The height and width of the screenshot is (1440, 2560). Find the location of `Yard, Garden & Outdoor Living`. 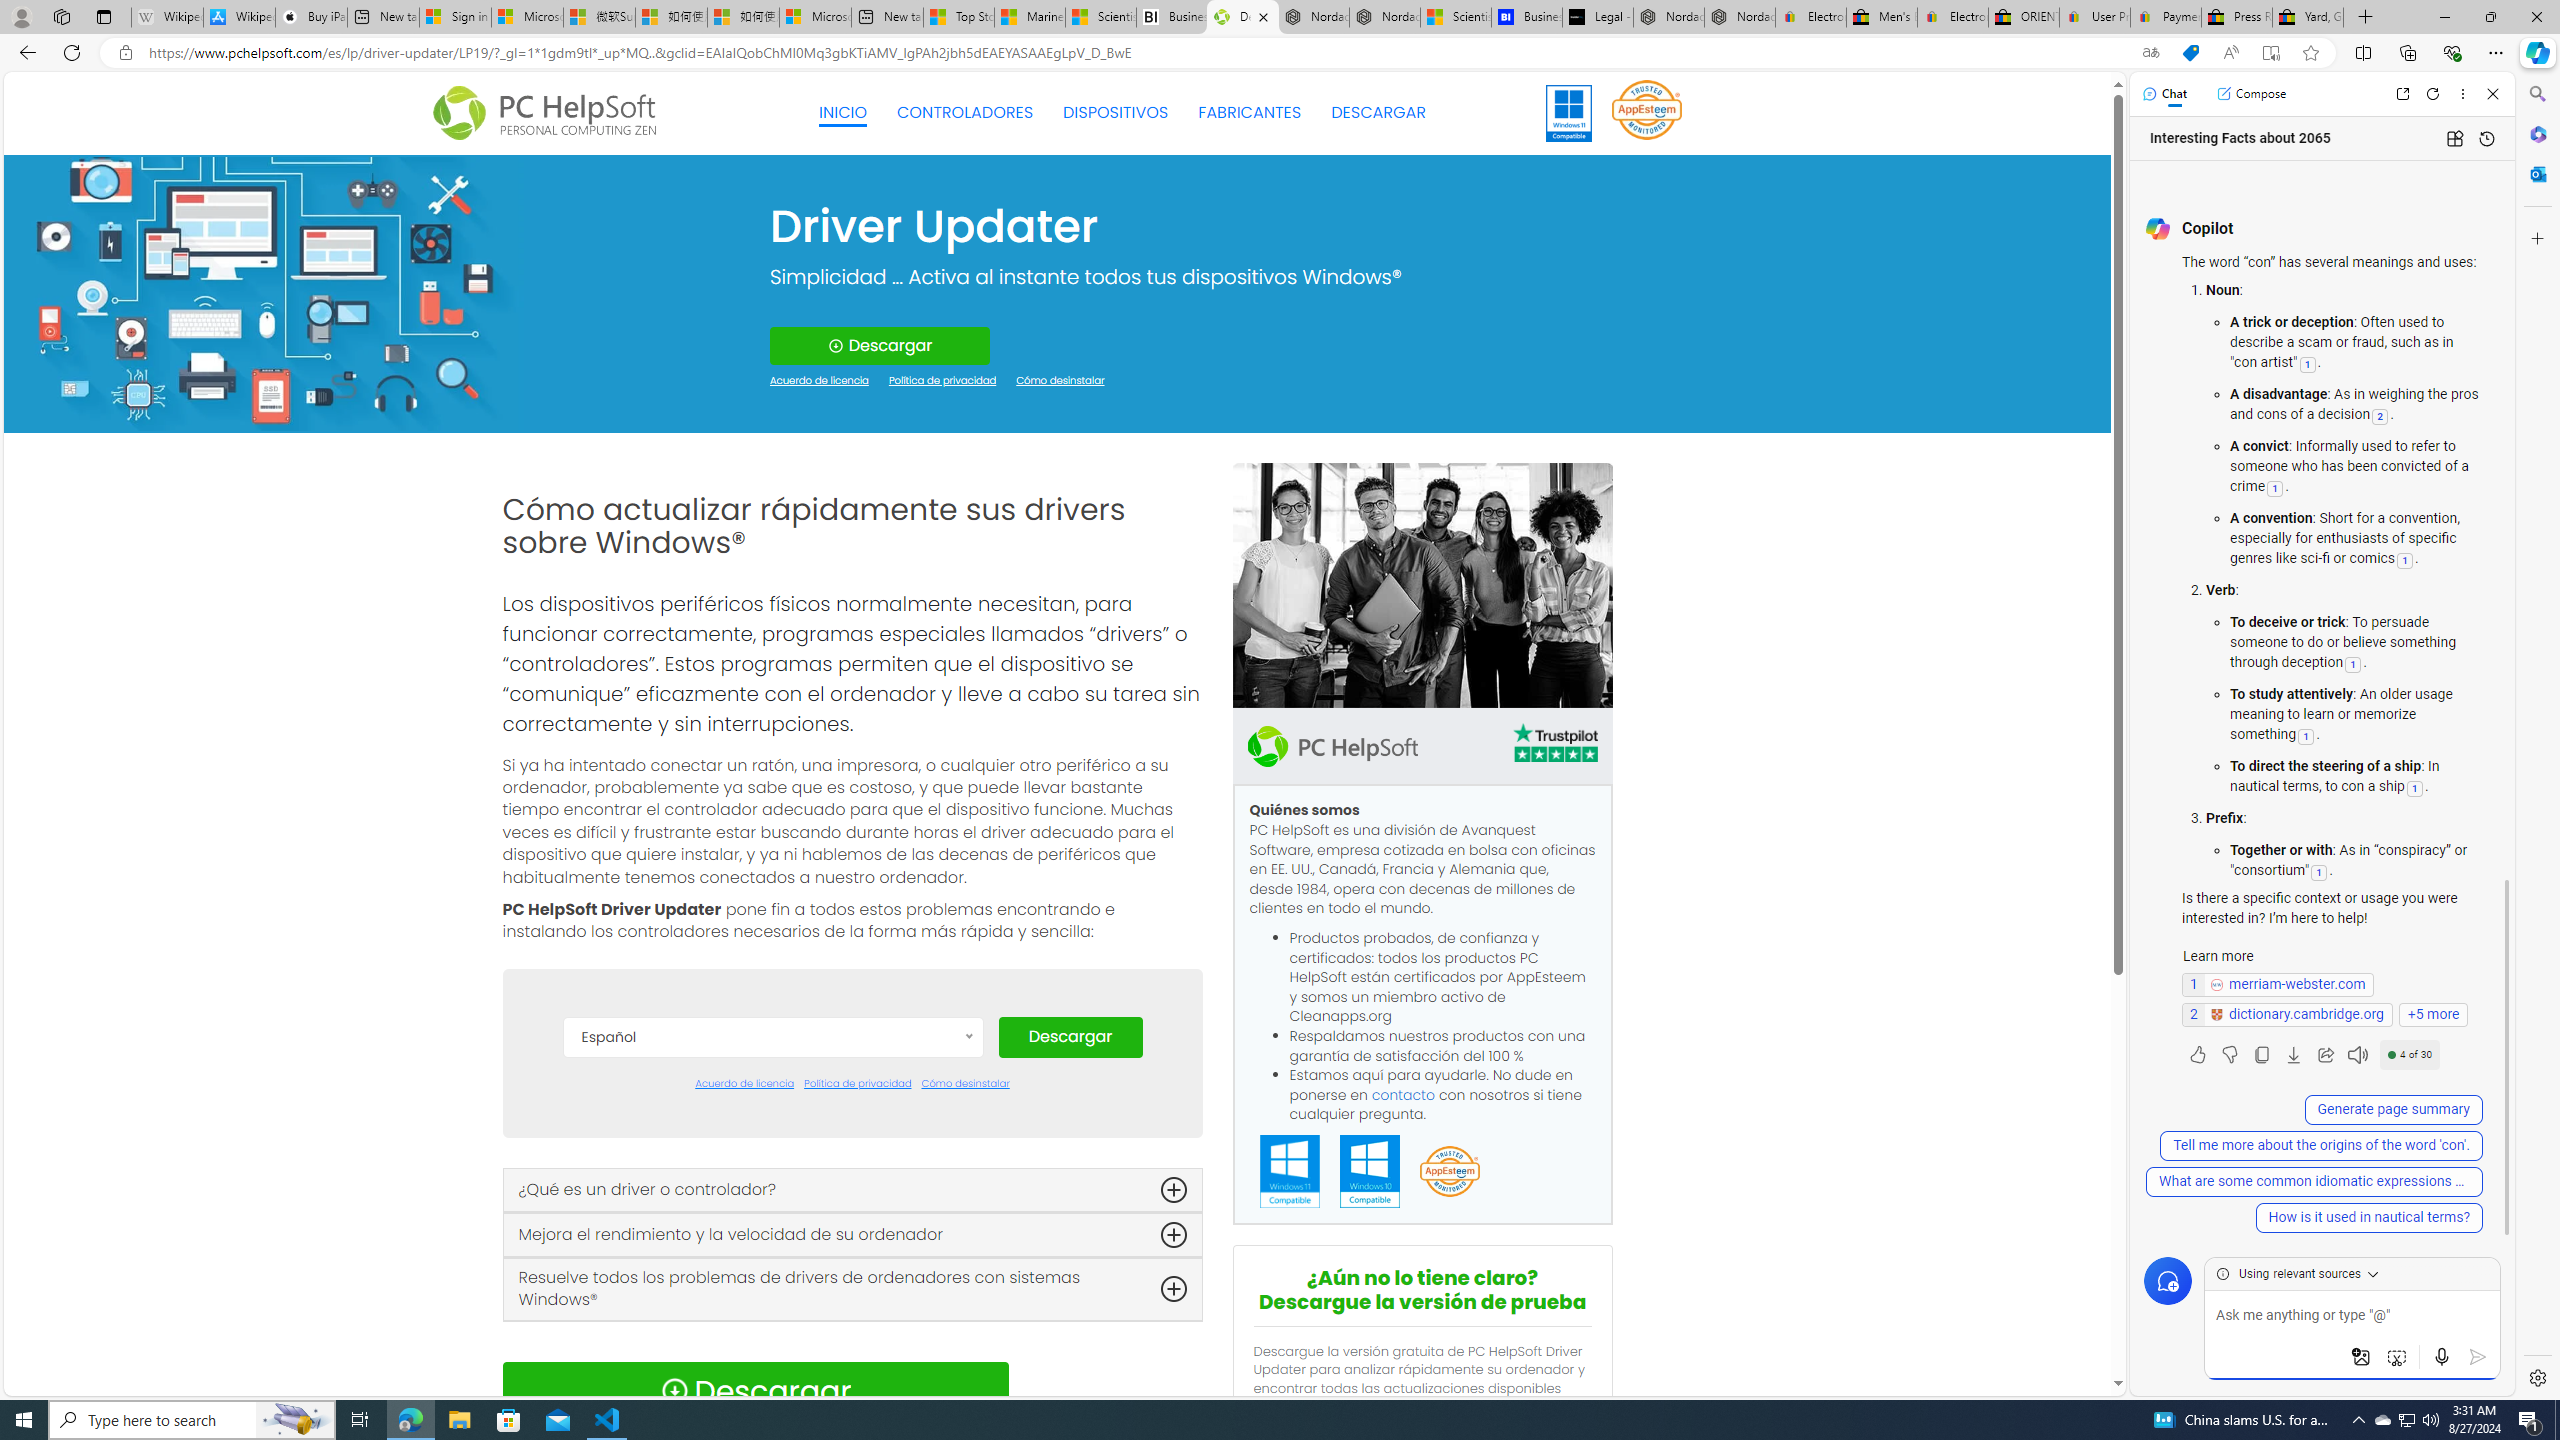

Yard, Garden & Outdoor Living is located at coordinates (2308, 17).